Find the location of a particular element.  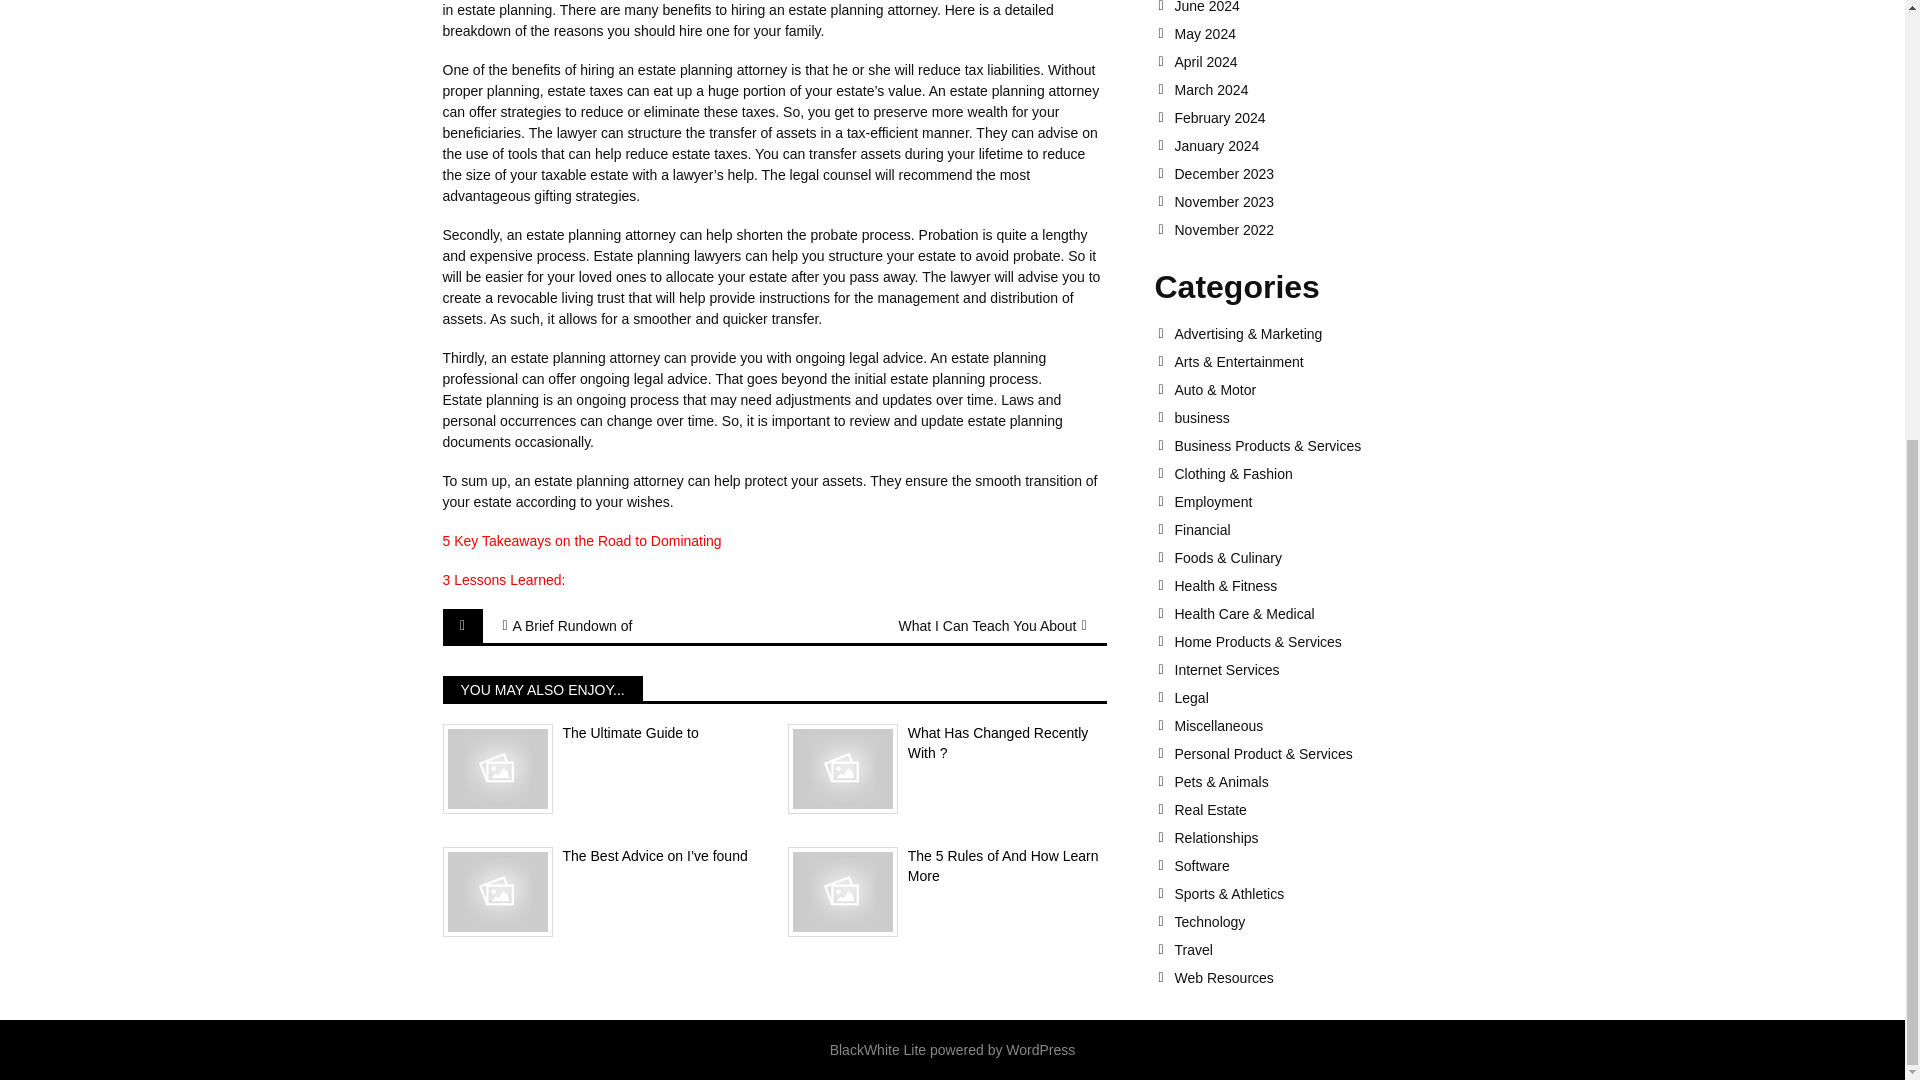

November 2023 is located at coordinates (1317, 202).